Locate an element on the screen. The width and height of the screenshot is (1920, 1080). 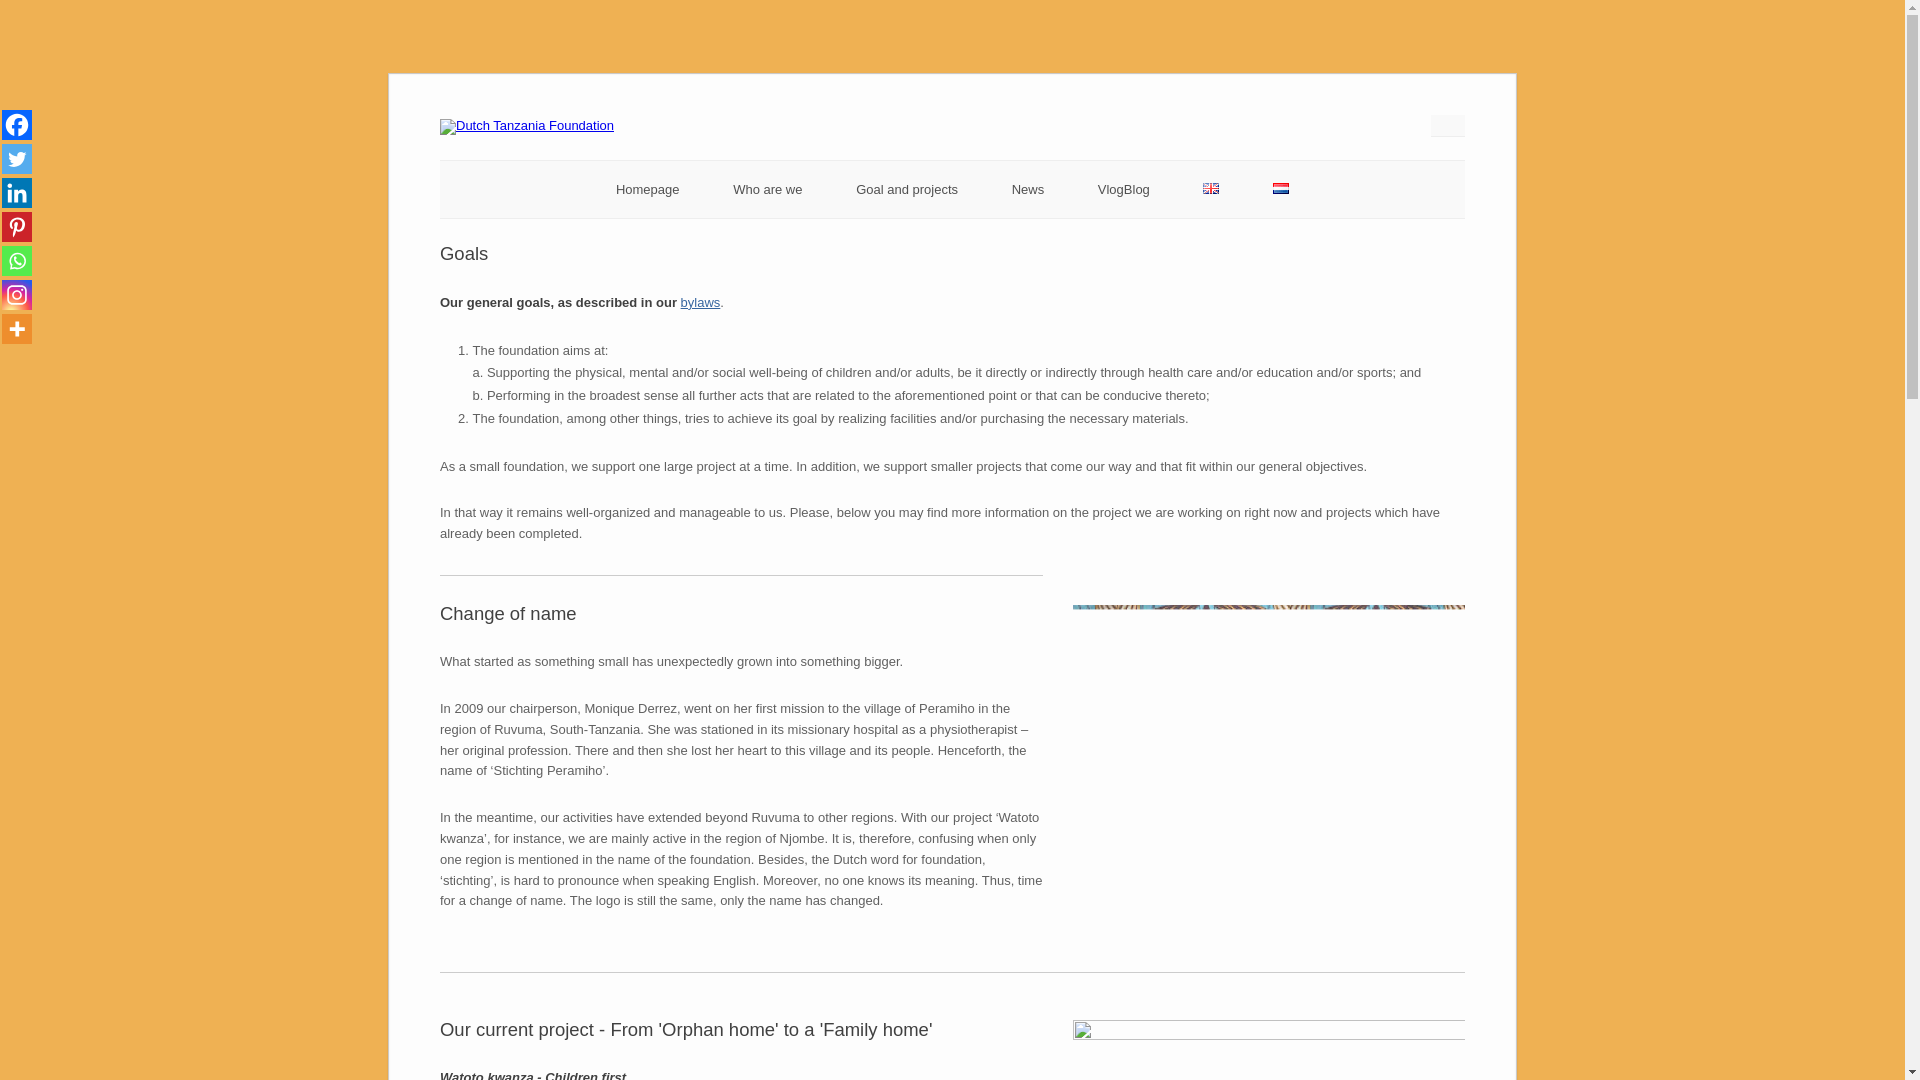
VlogBlog is located at coordinates (1124, 189).